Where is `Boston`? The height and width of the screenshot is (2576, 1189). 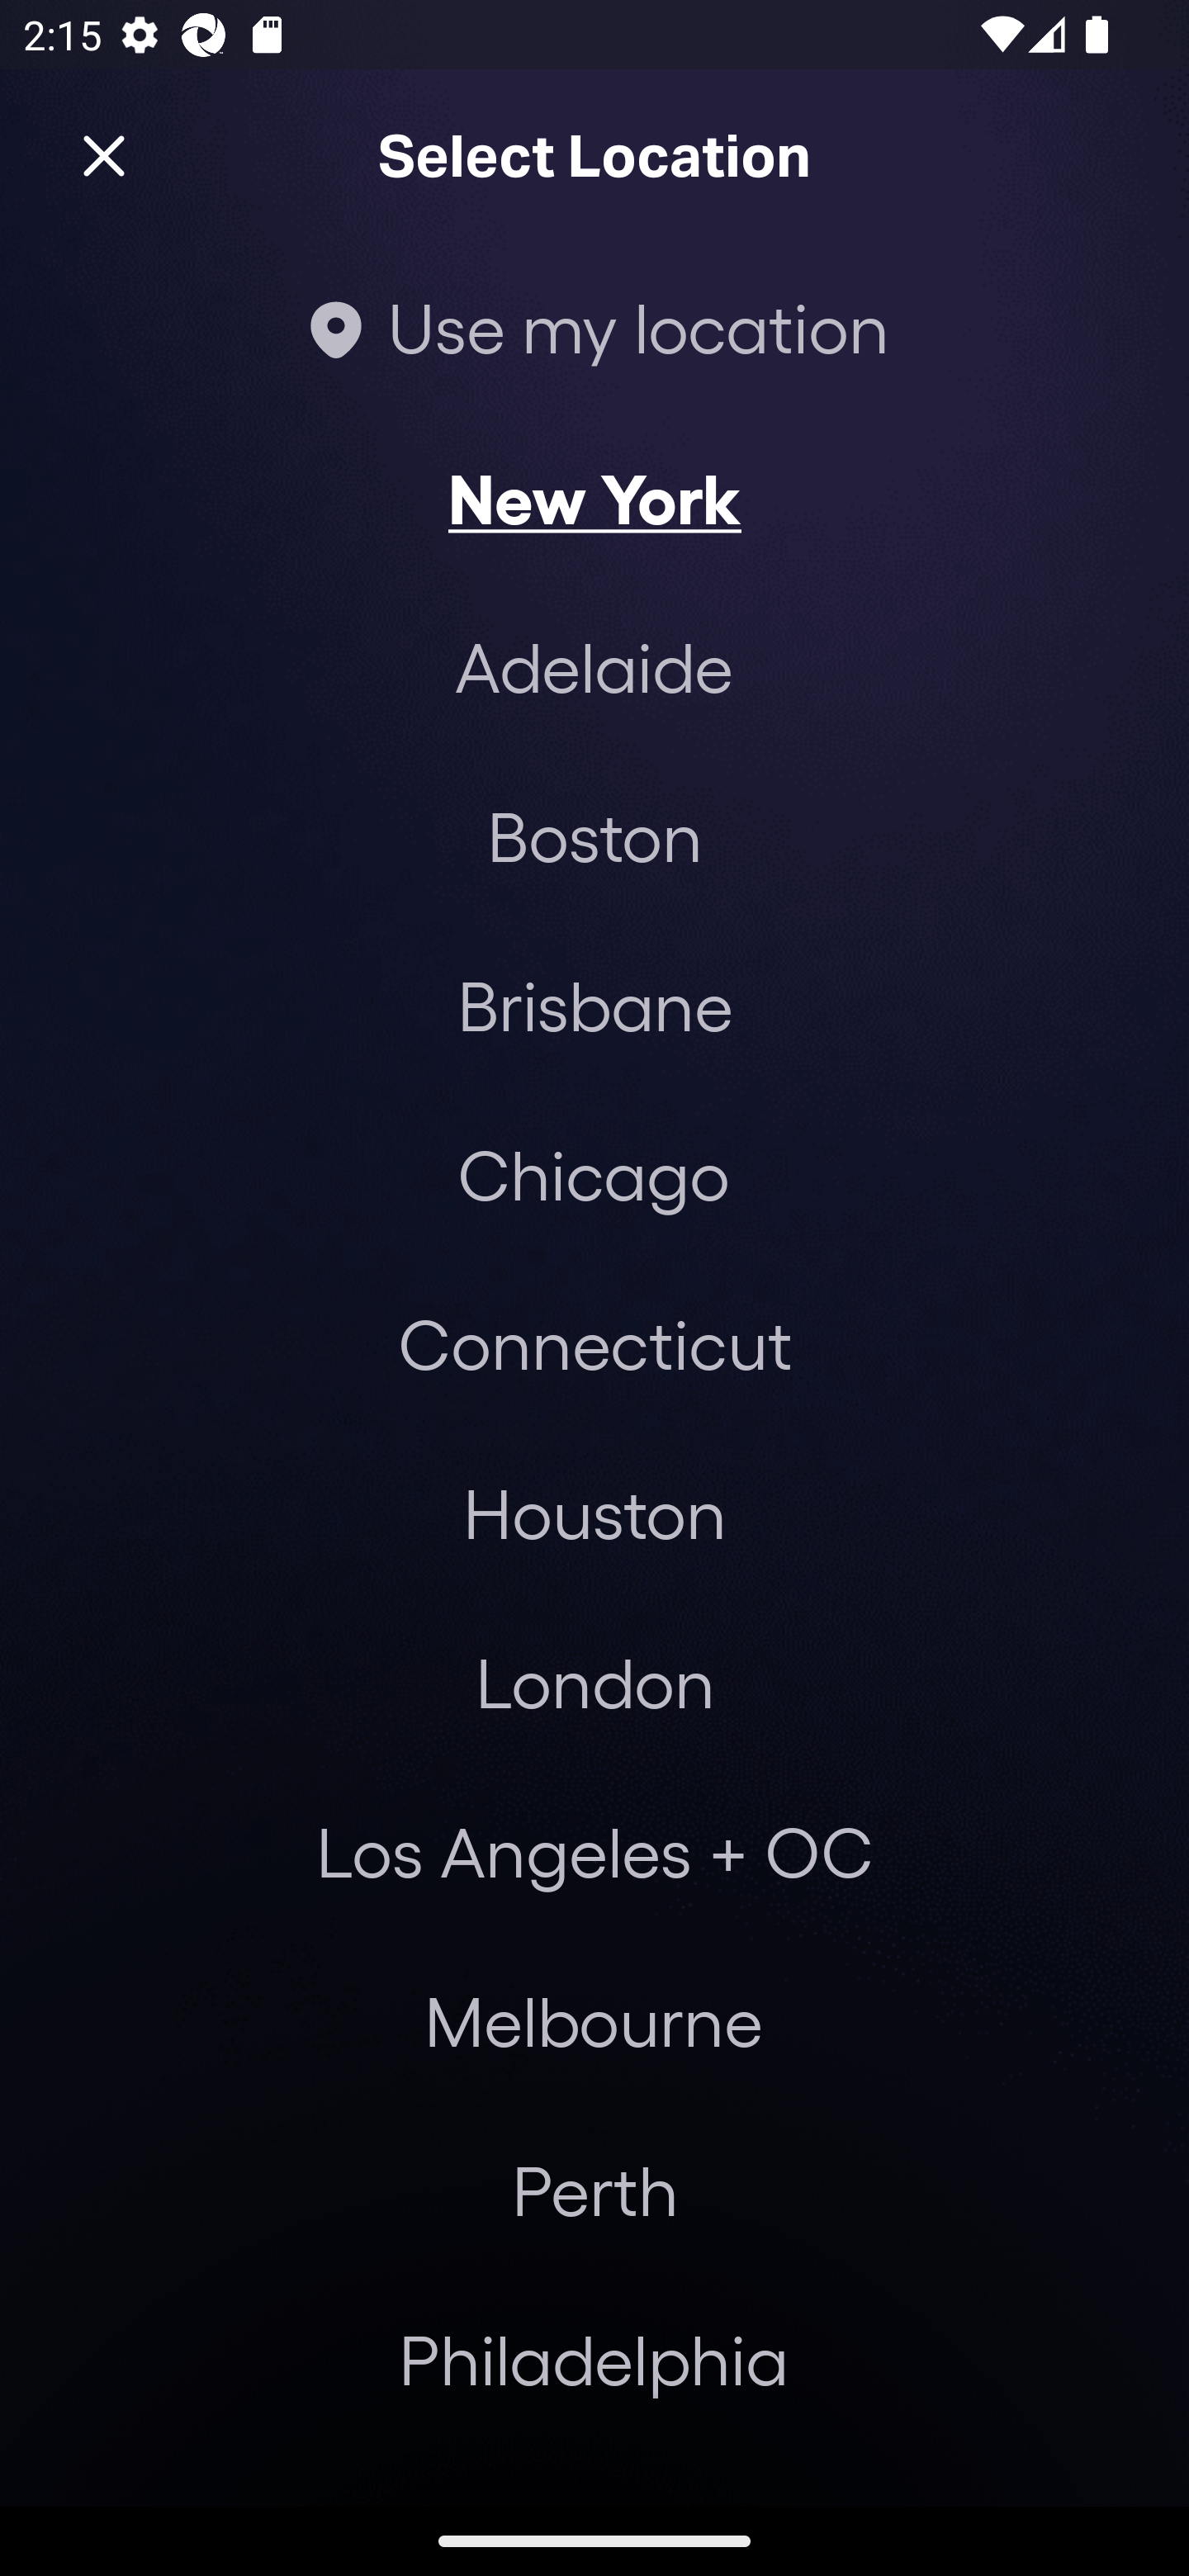 Boston is located at coordinates (594, 836).